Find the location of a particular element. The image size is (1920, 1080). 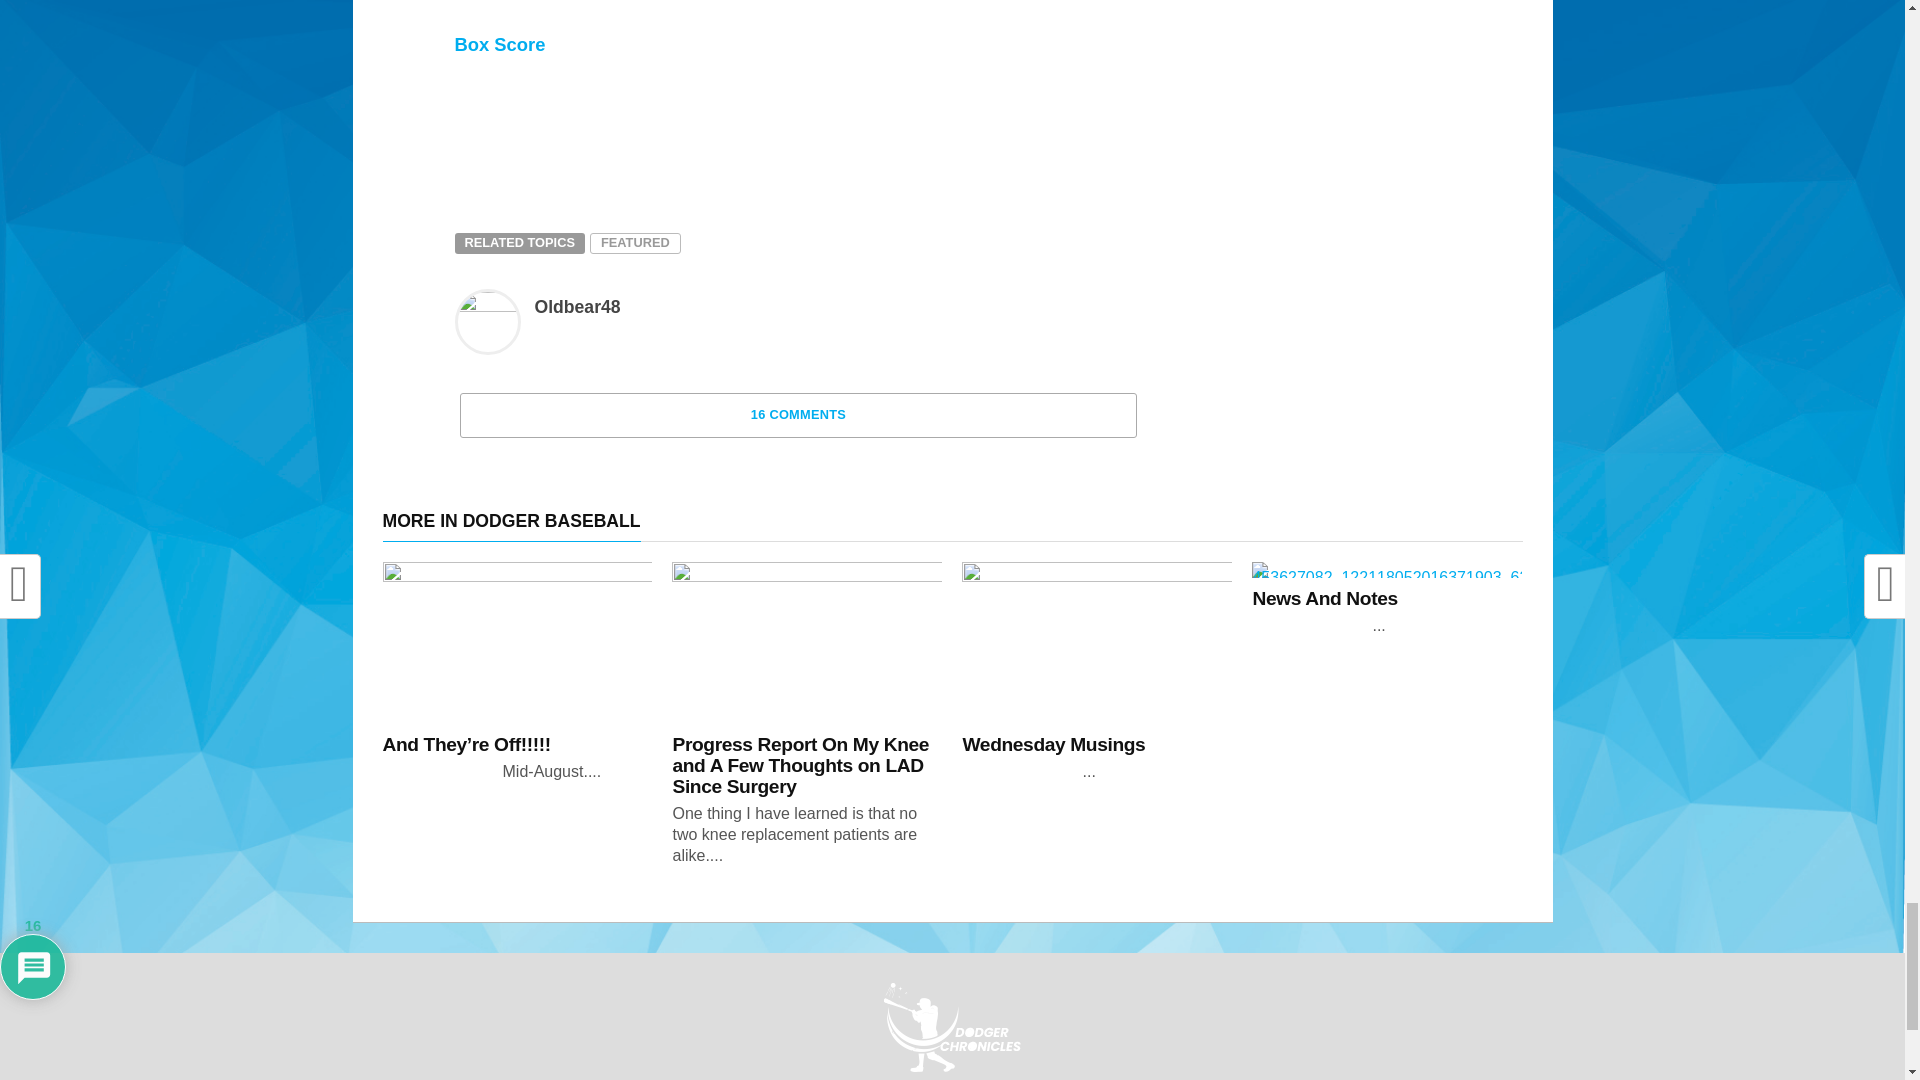

FEATURED is located at coordinates (635, 244).